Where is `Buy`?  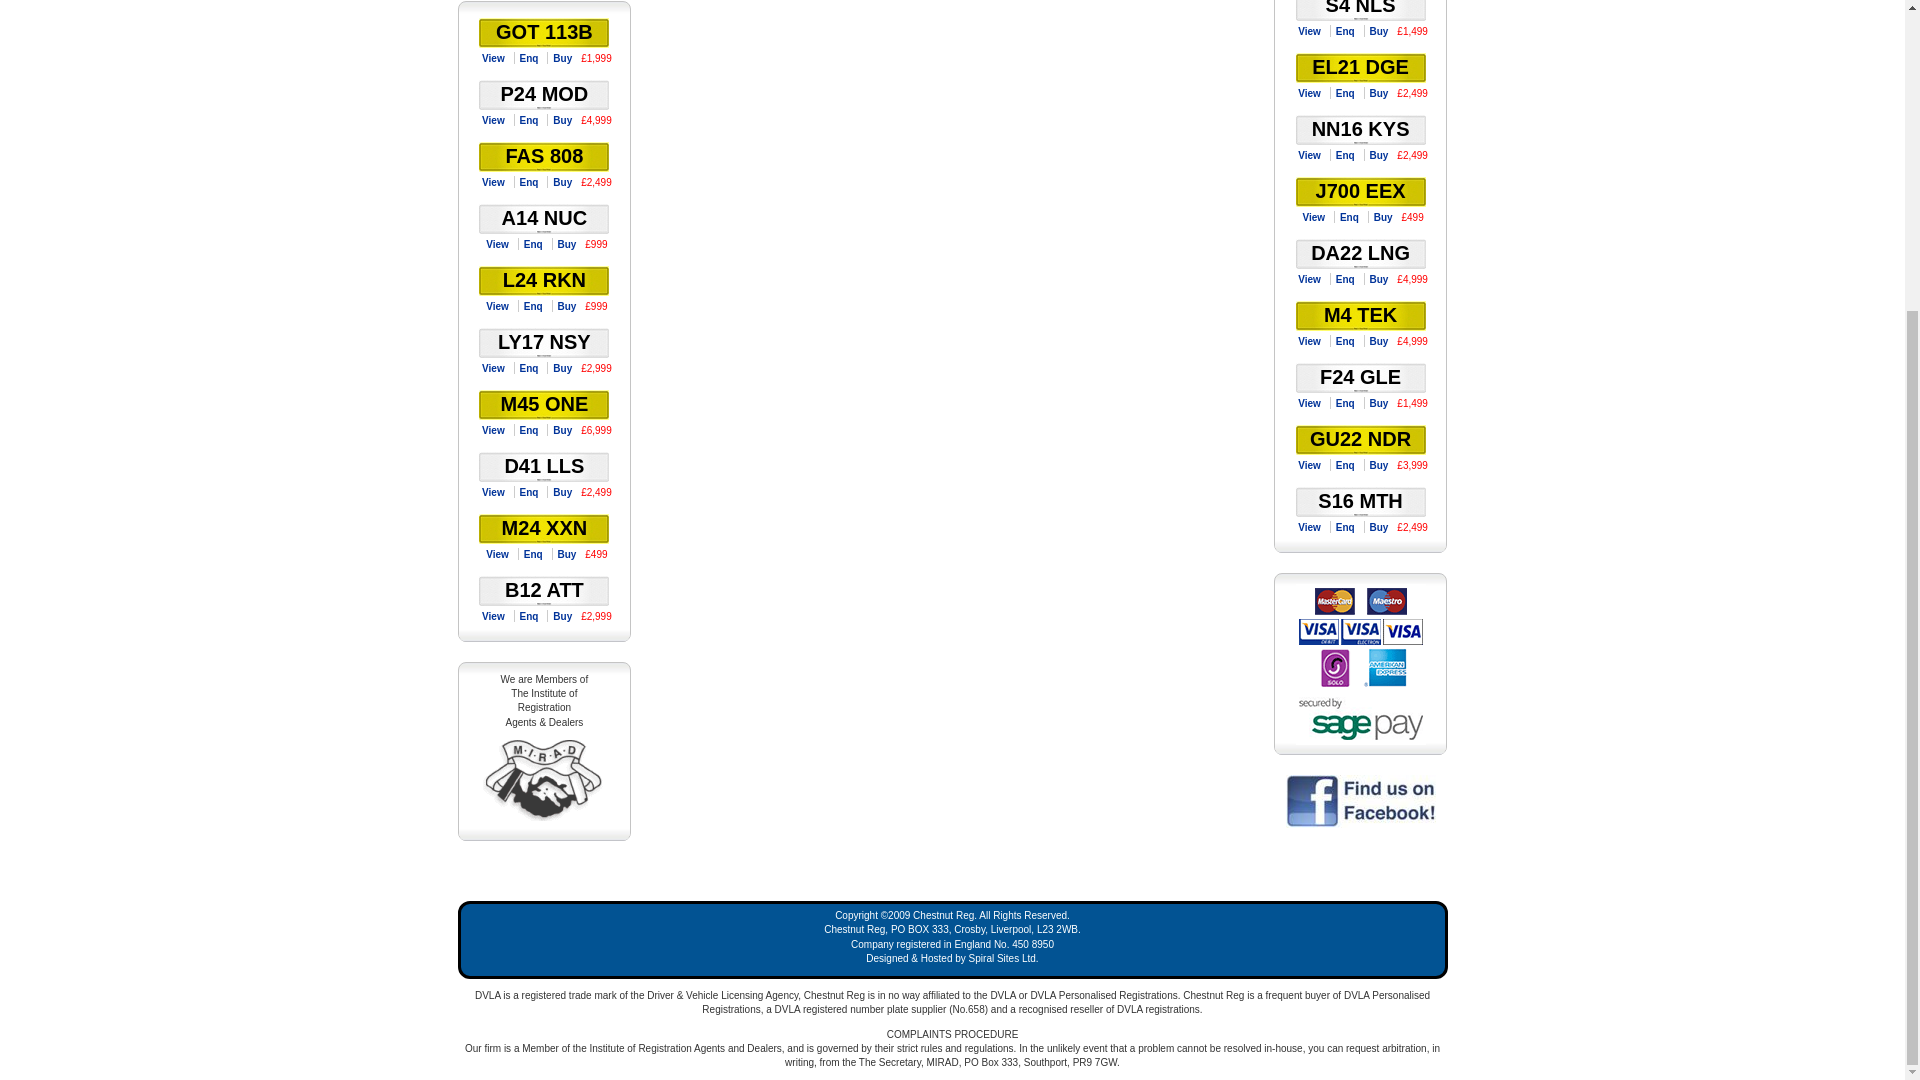 Buy is located at coordinates (562, 182).